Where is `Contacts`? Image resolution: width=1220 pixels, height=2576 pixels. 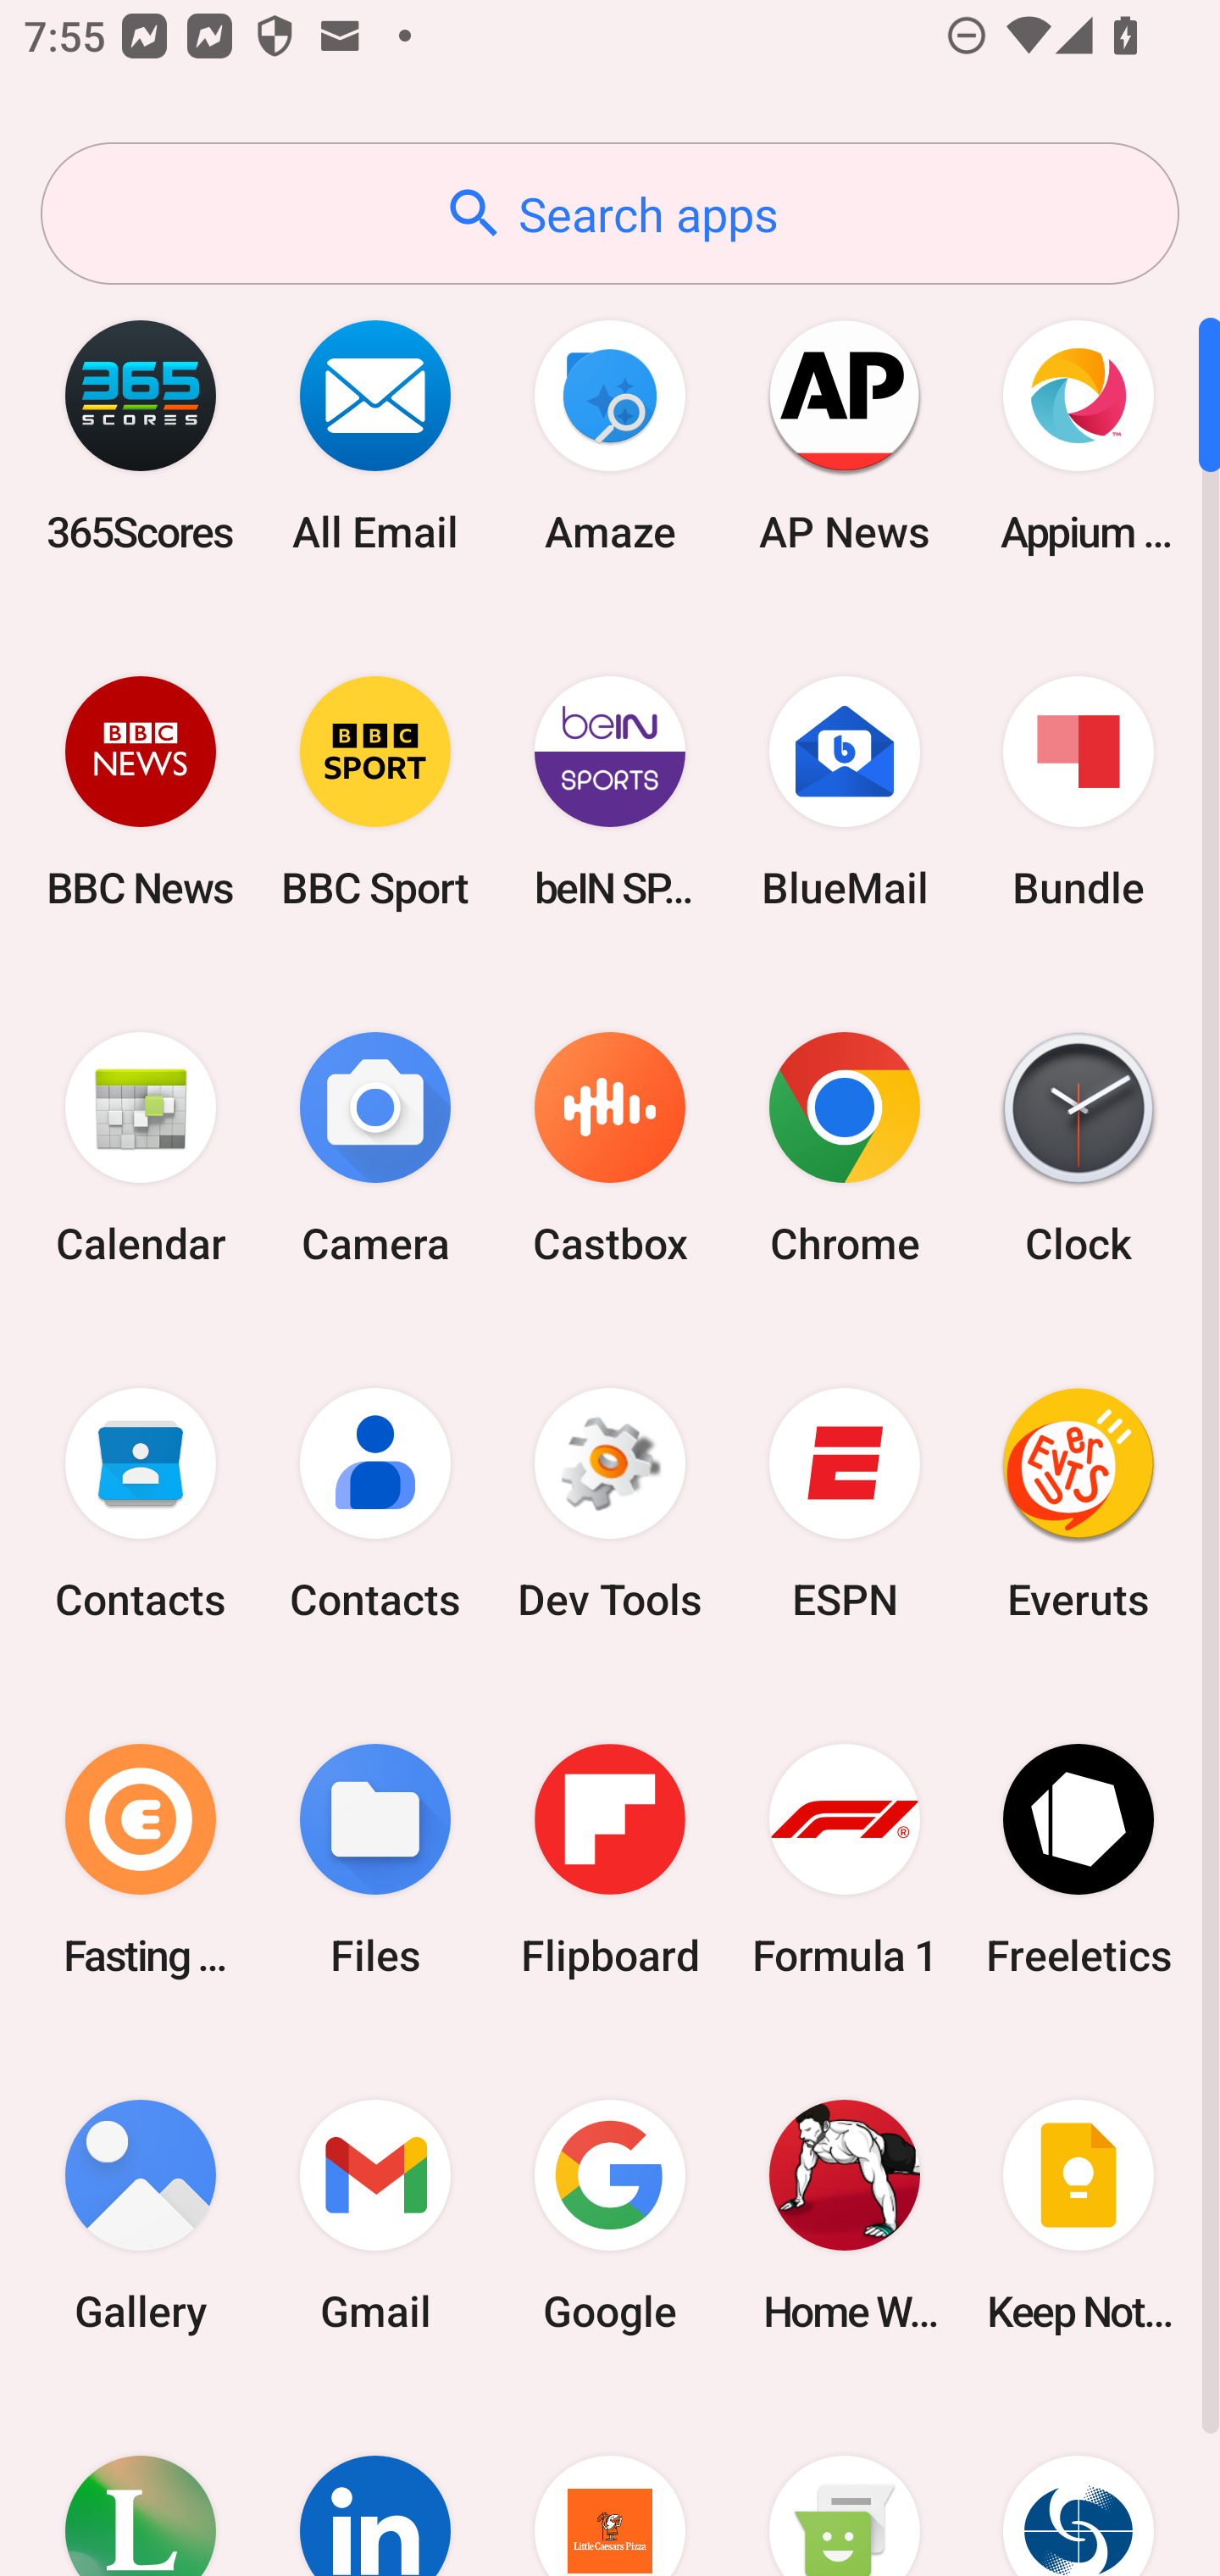 Contacts is located at coordinates (375, 1504).